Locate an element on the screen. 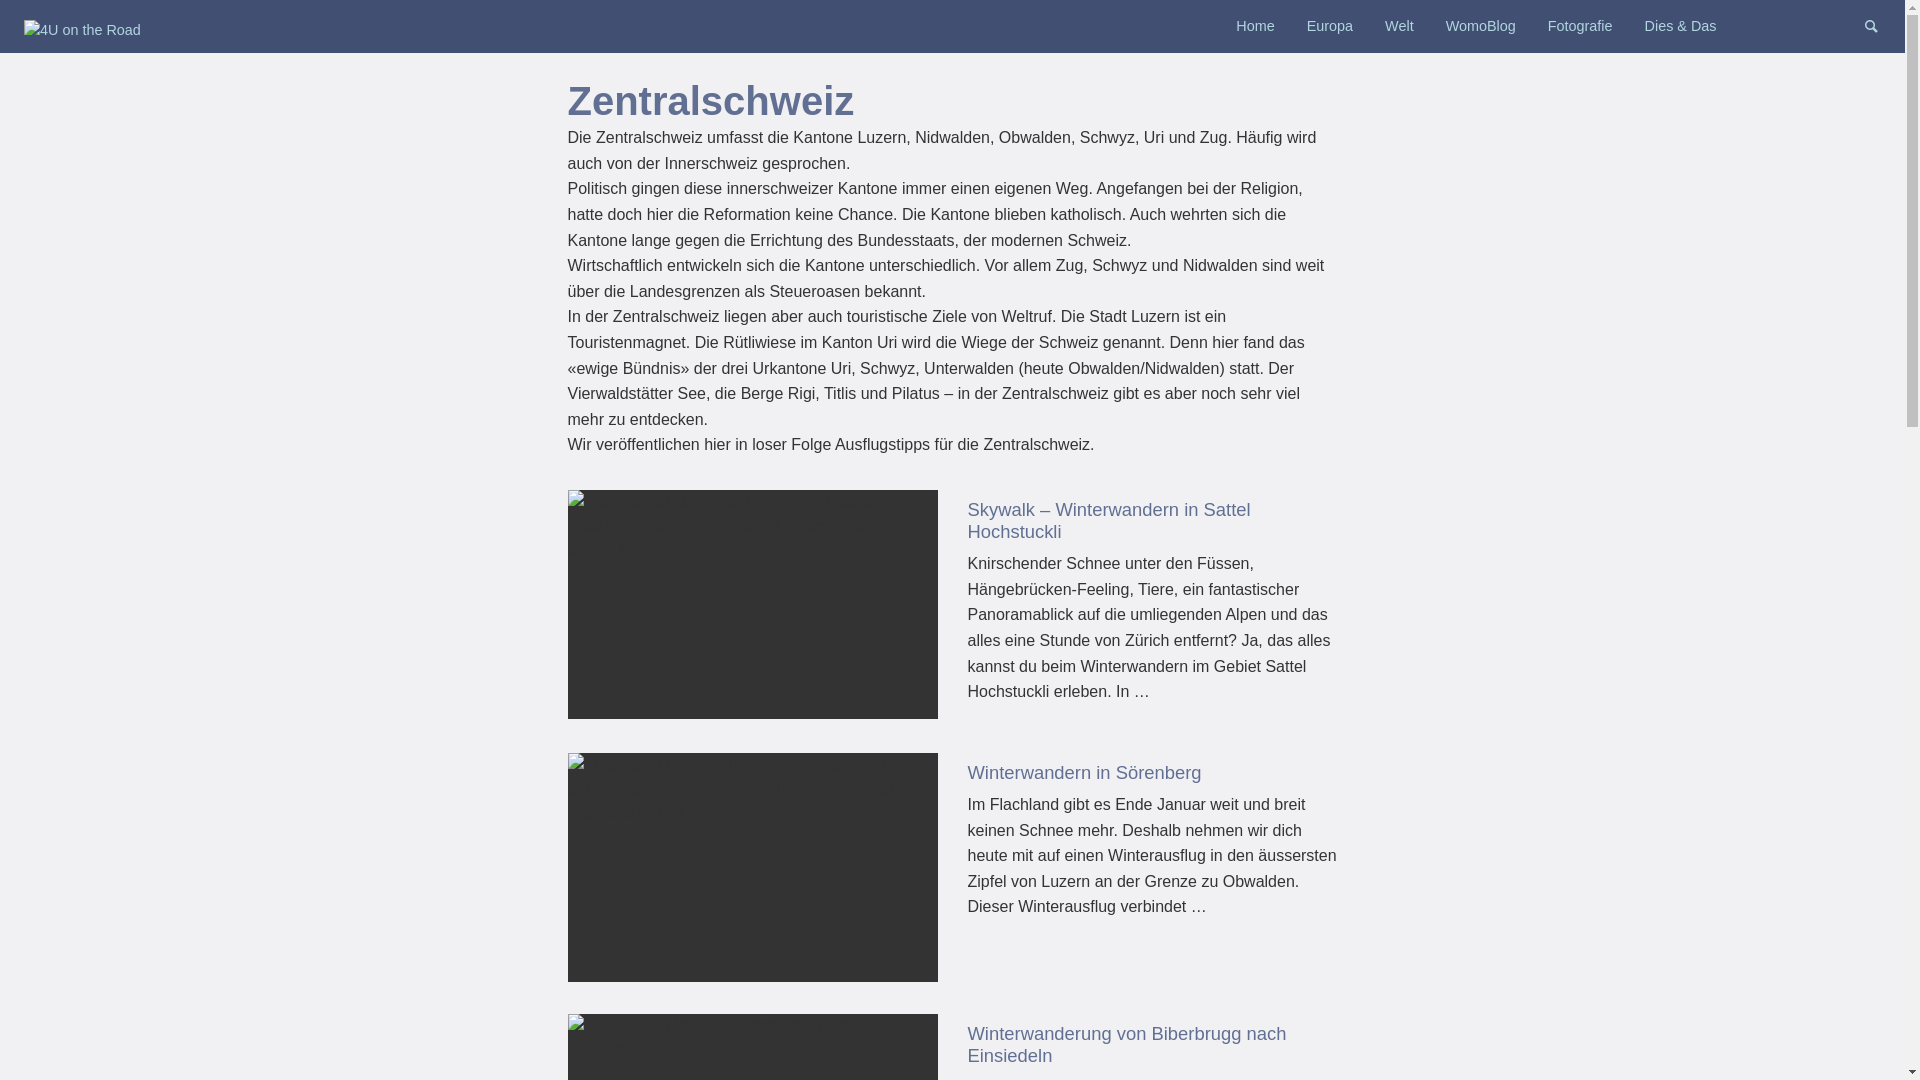 Image resolution: width=1920 pixels, height=1080 pixels. Facebook is located at coordinates (1785, 24).